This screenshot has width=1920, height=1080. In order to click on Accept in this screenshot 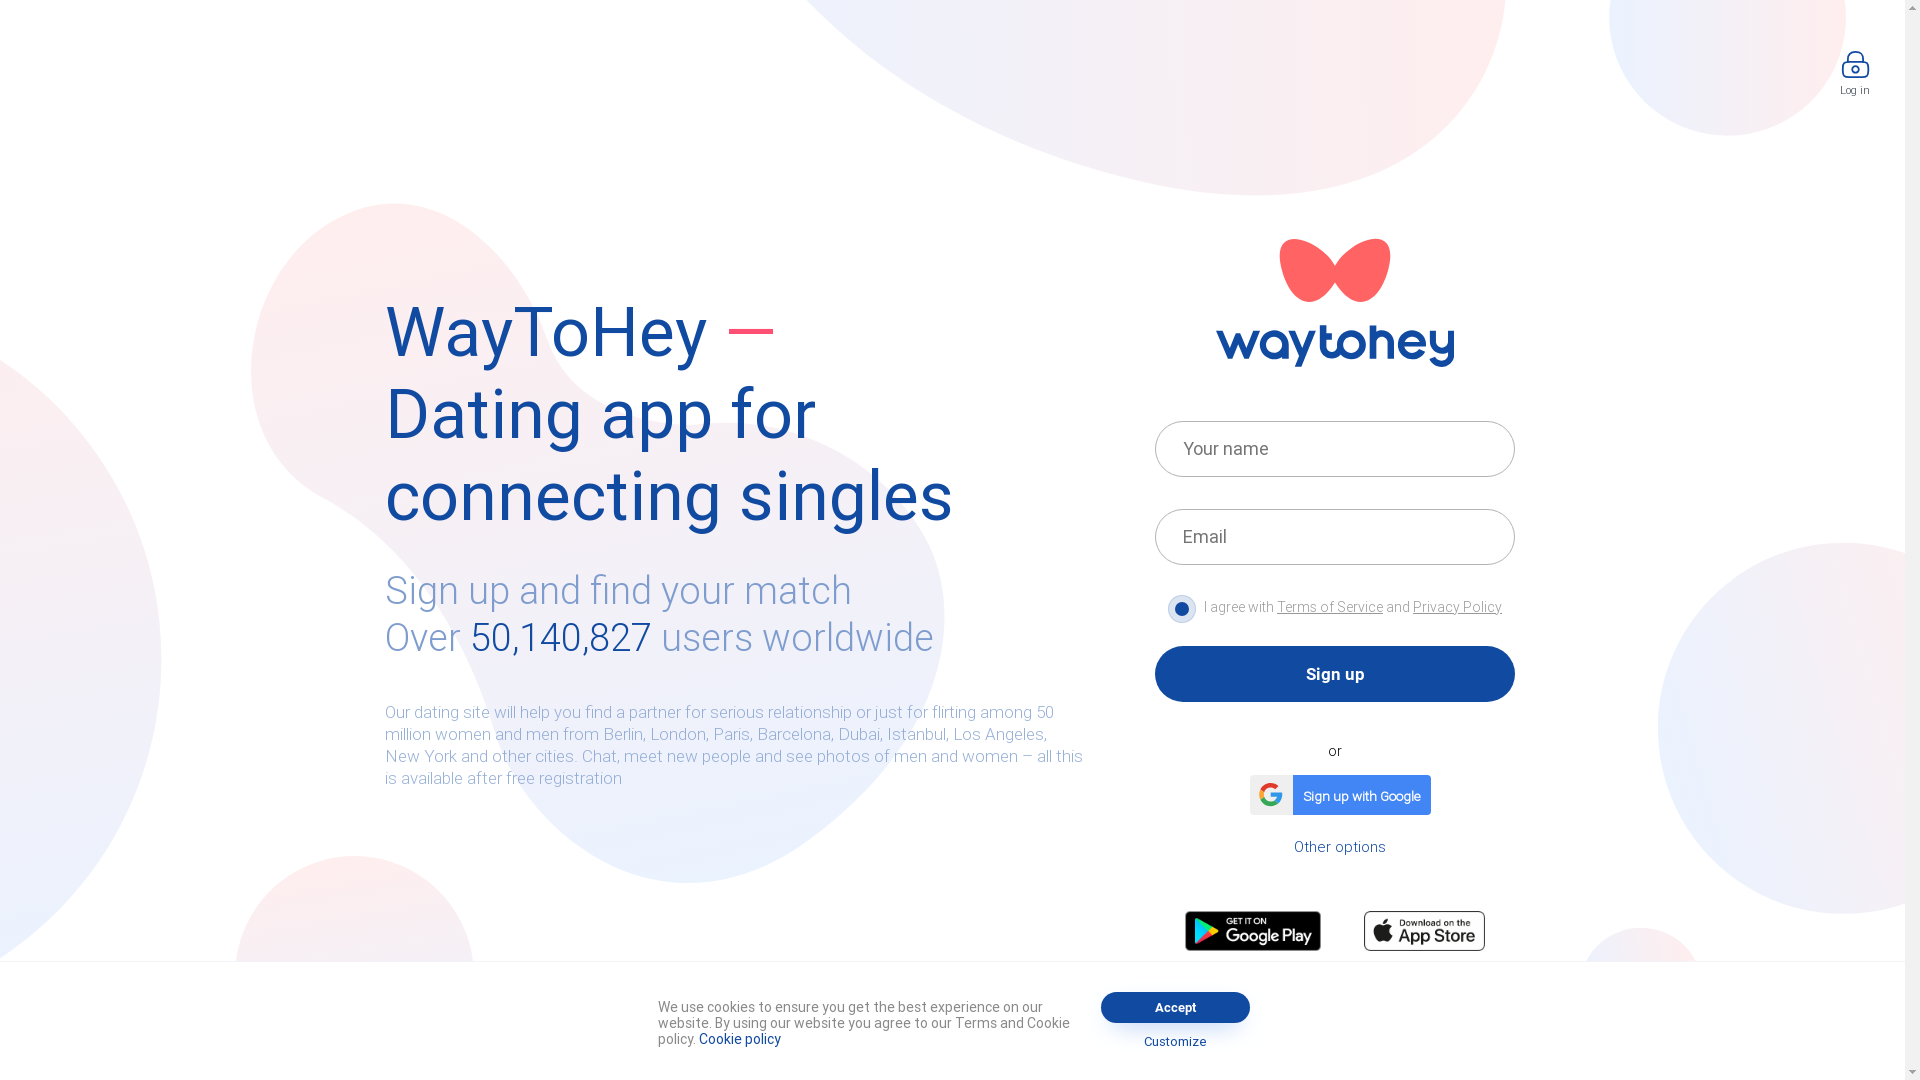, I will do `click(1176, 1008)`.